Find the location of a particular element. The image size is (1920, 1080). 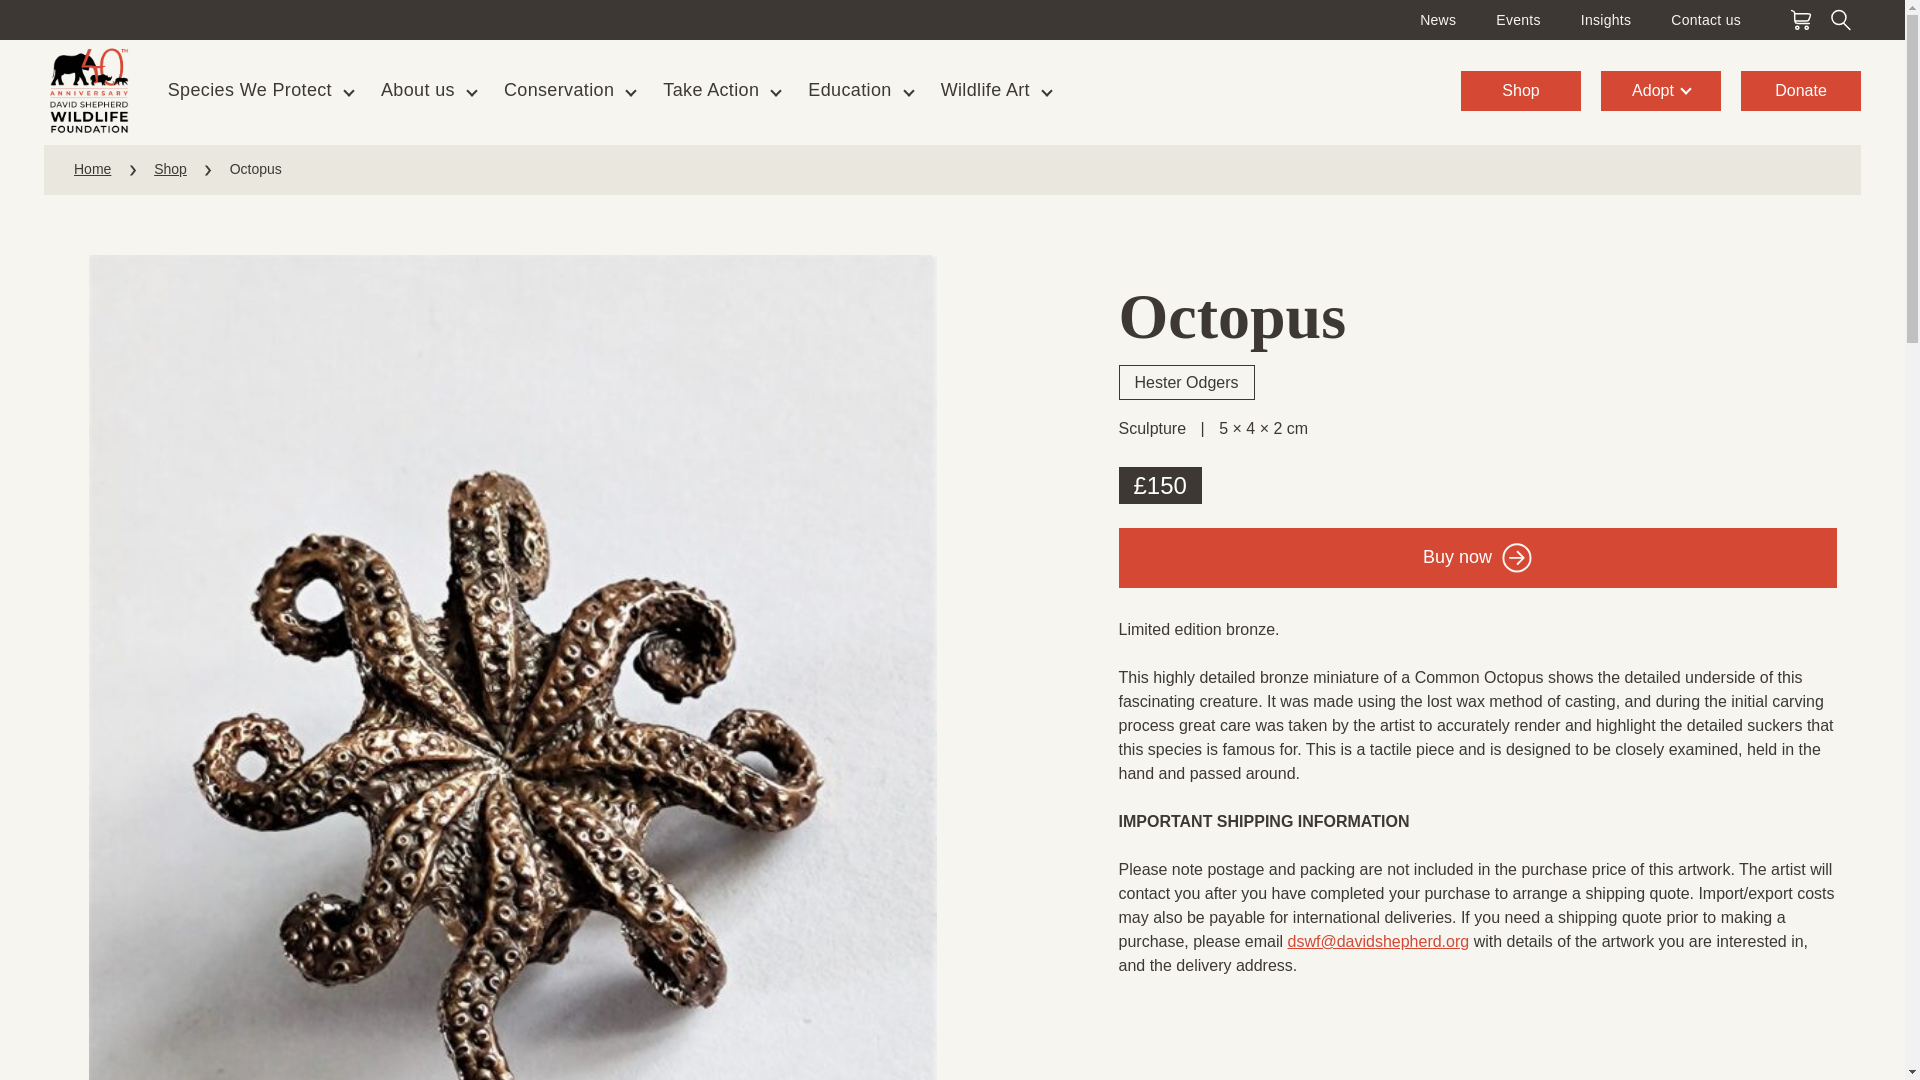

About us is located at coordinates (417, 90).